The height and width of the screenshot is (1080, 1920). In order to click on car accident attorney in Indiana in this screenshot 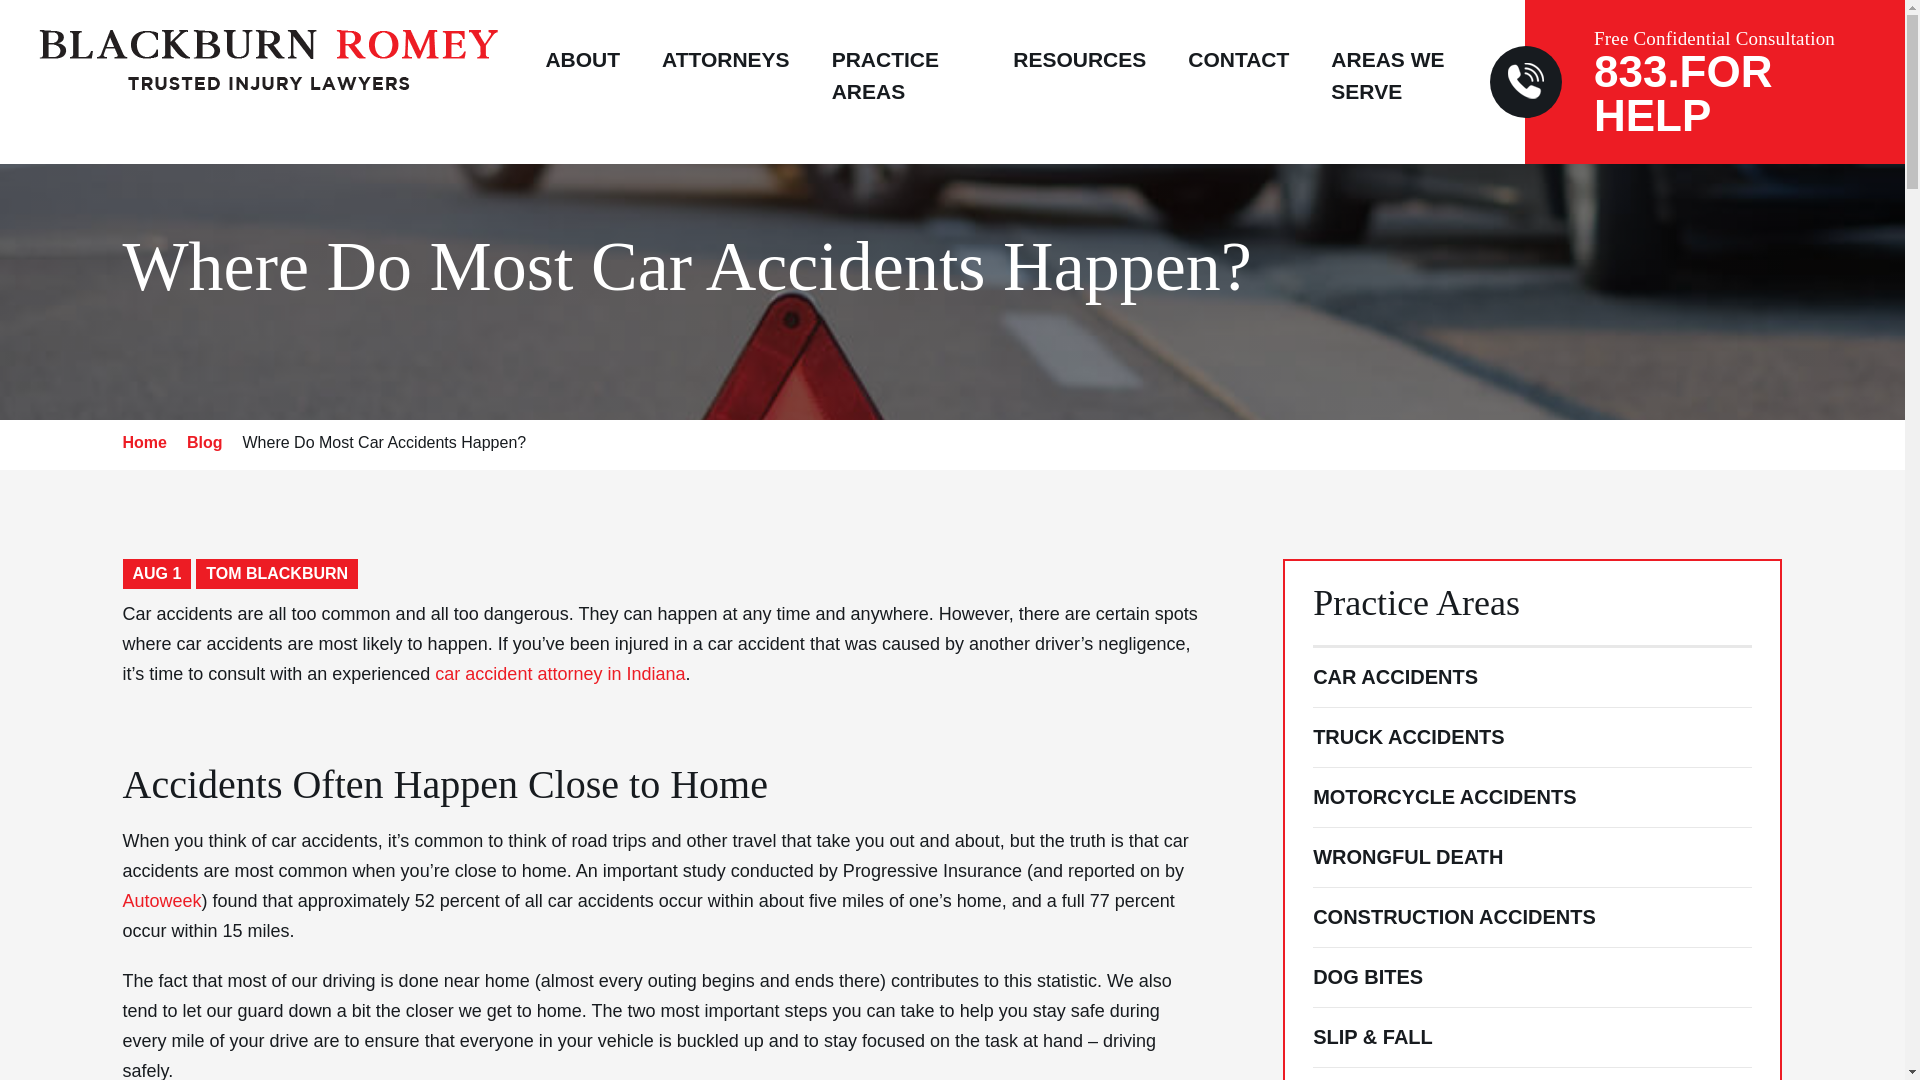, I will do `click(560, 674)`.